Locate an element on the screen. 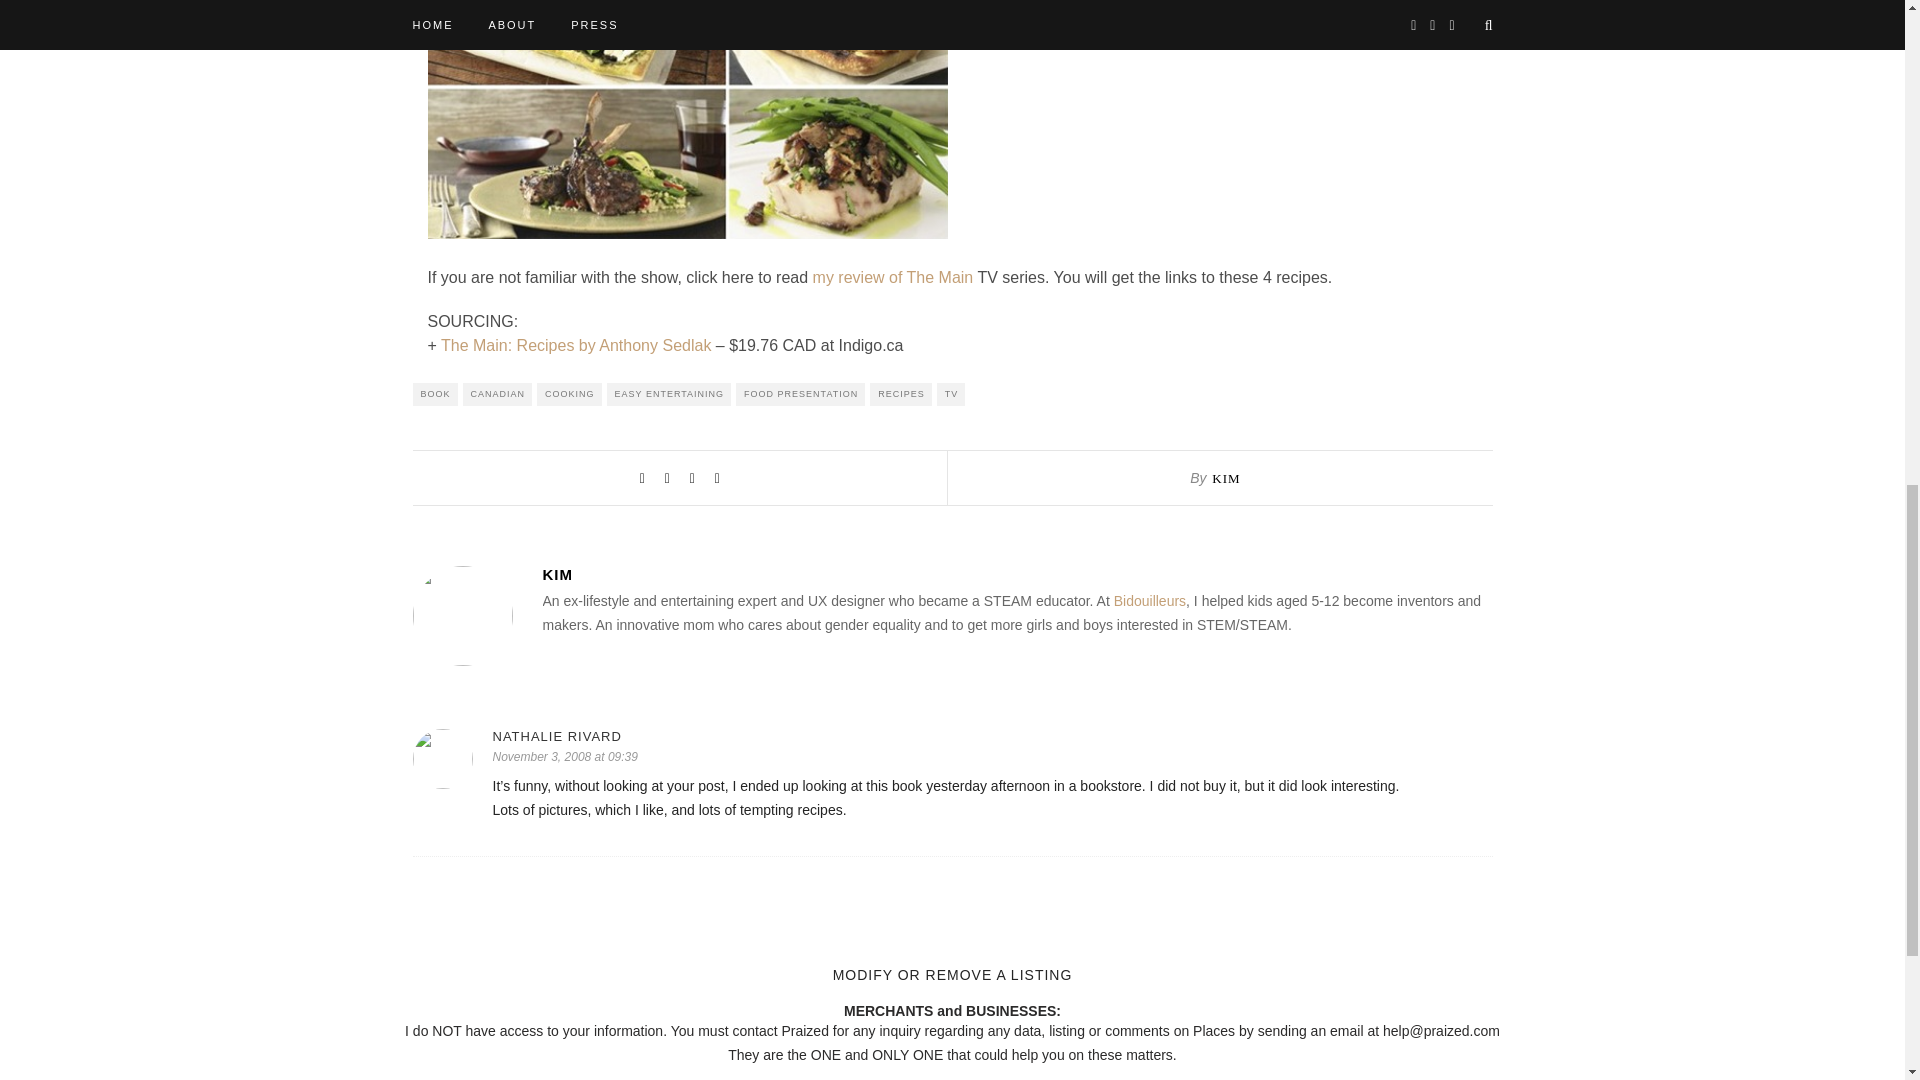 The width and height of the screenshot is (1920, 1080). CANADIAN is located at coordinates (498, 394).